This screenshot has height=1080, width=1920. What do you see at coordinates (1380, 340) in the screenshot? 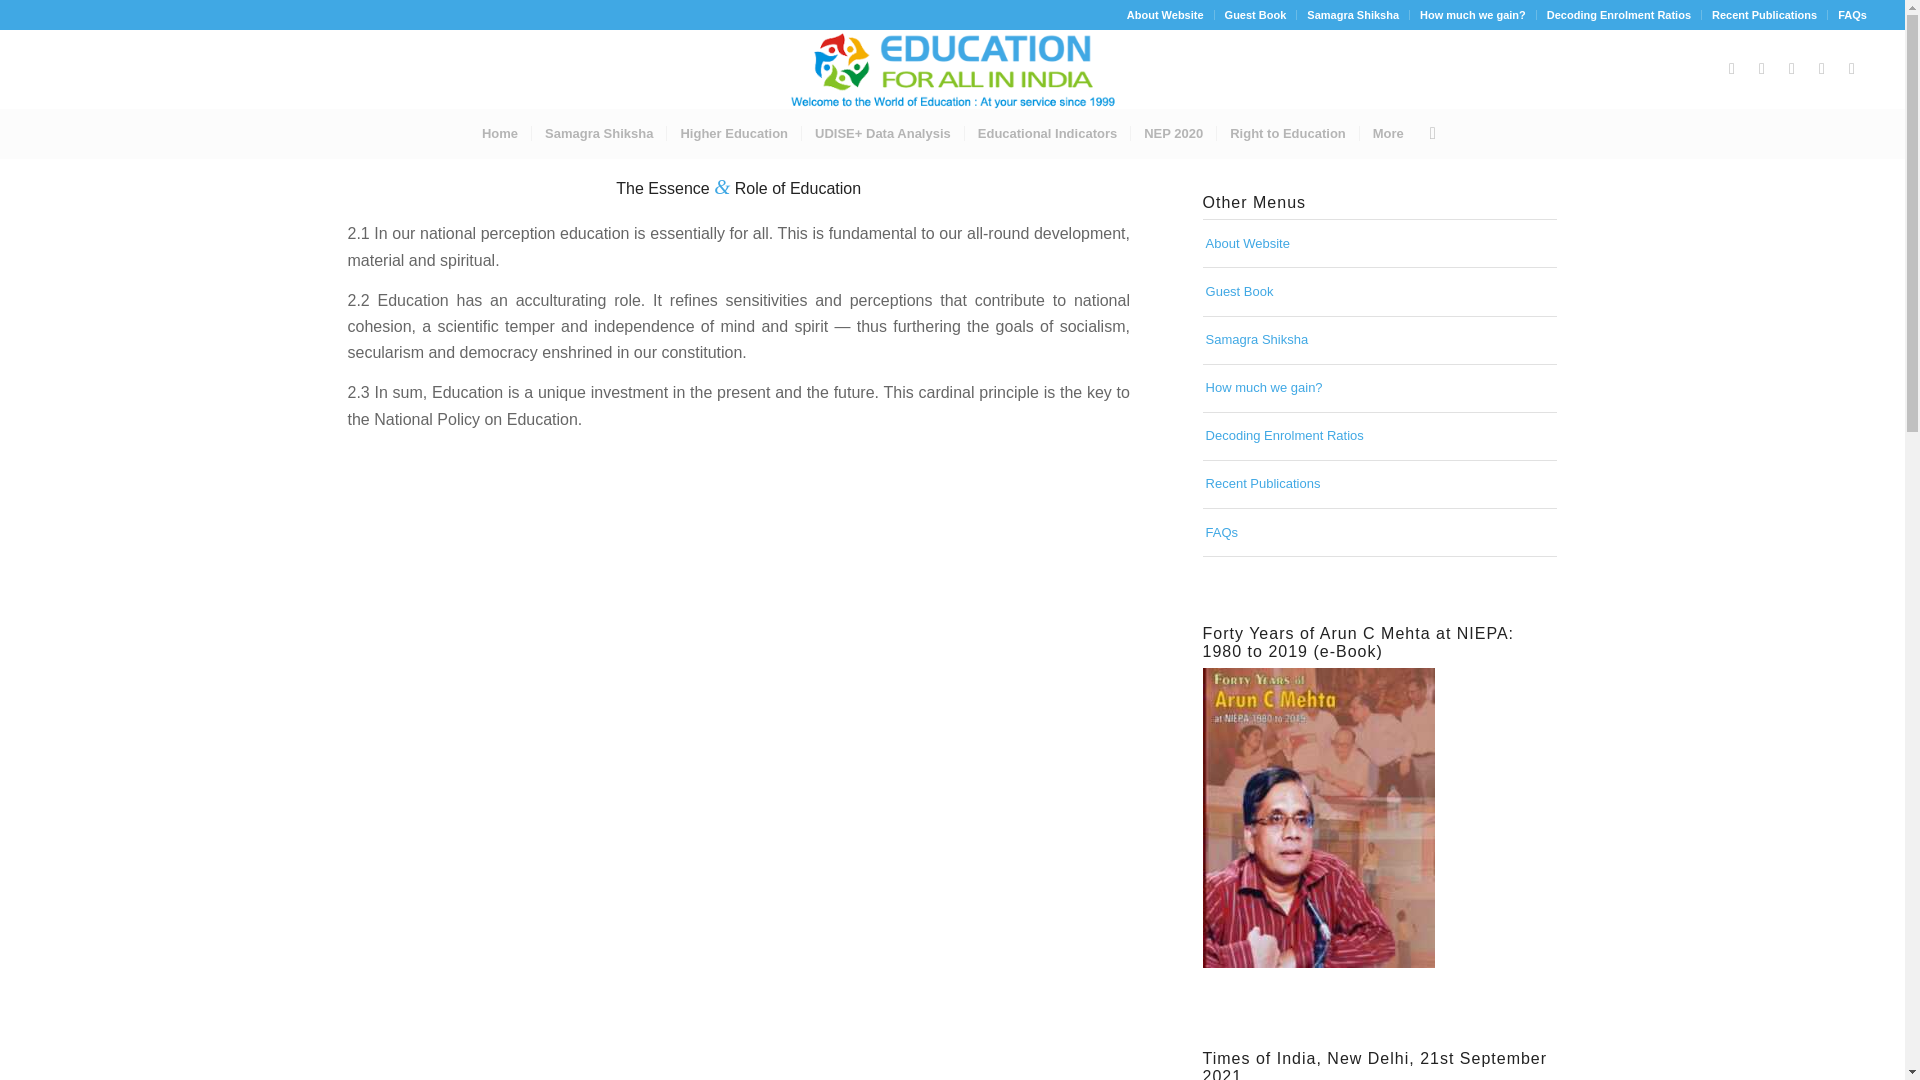
I see `Samagra Shiksha` at bounding box center [1380, 340].